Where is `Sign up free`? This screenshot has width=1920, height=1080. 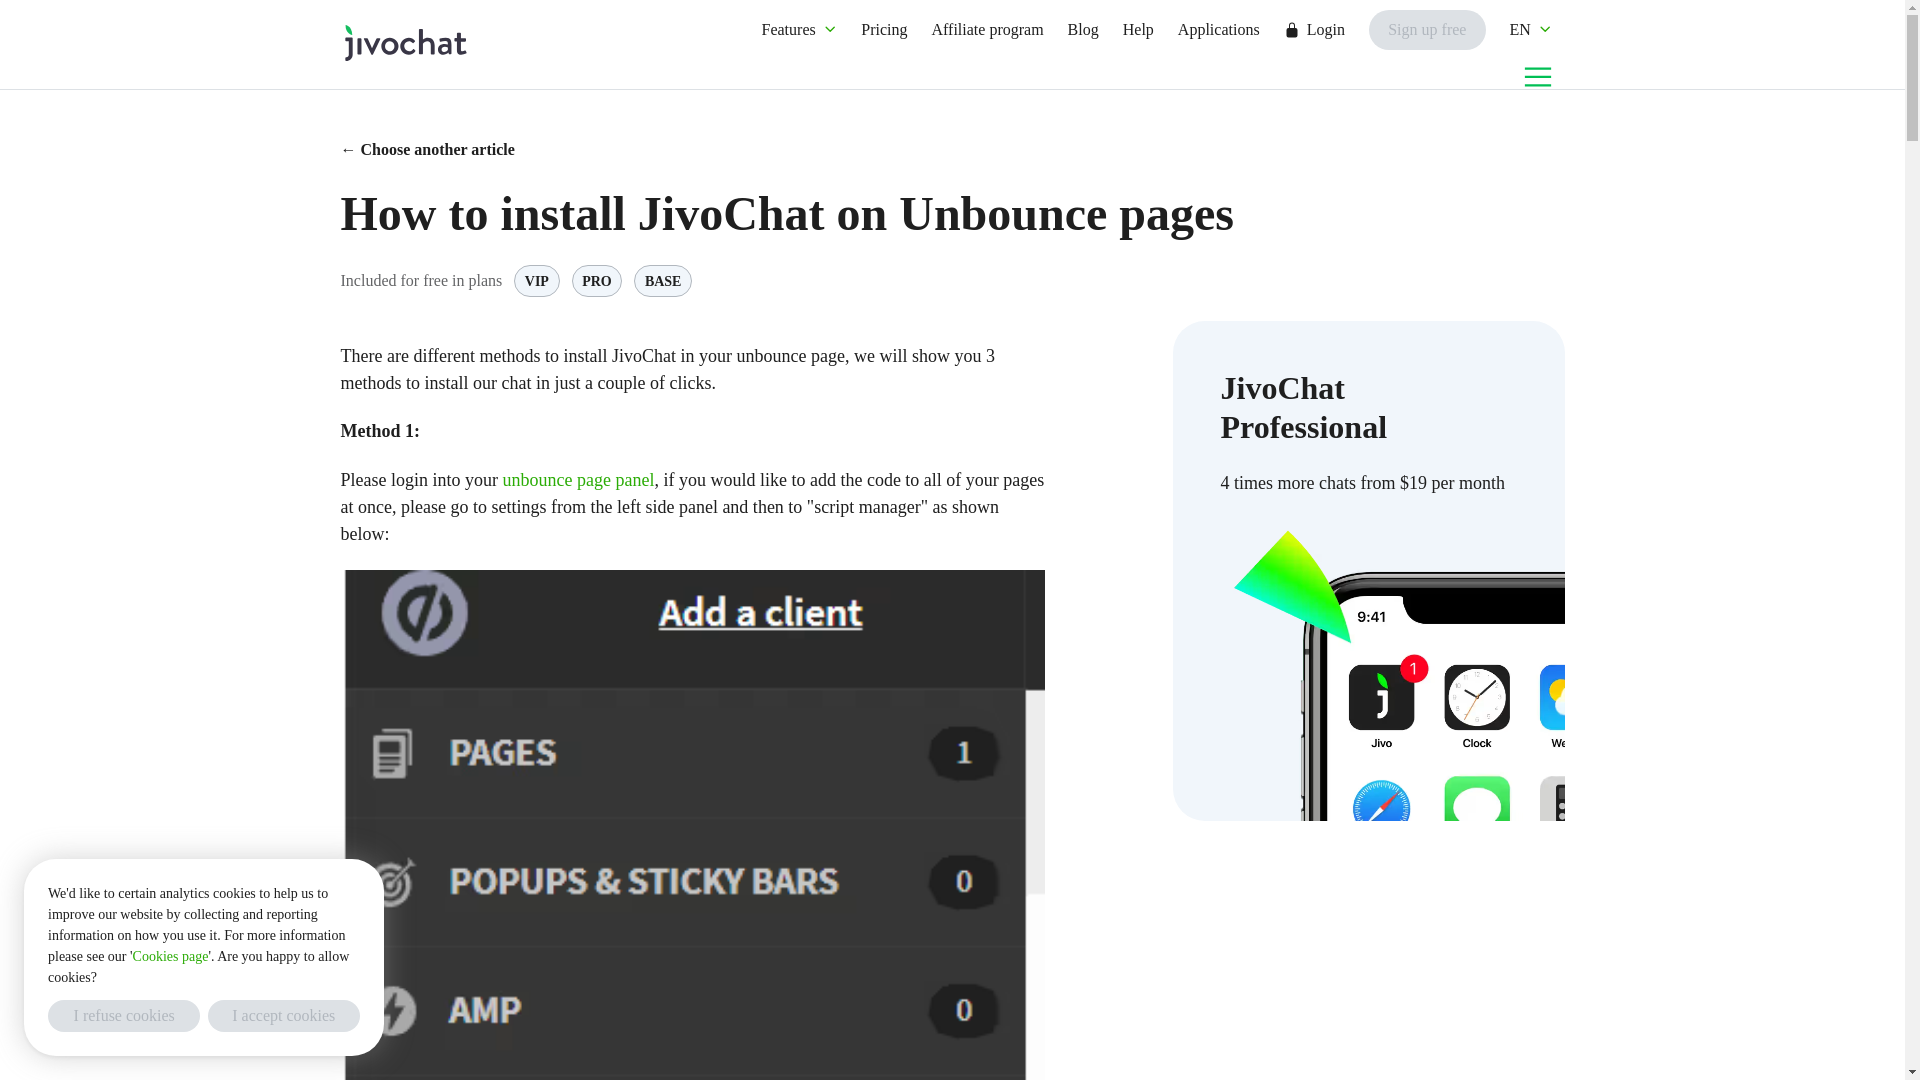 Sign up free is located at coordinates (1427, 28).